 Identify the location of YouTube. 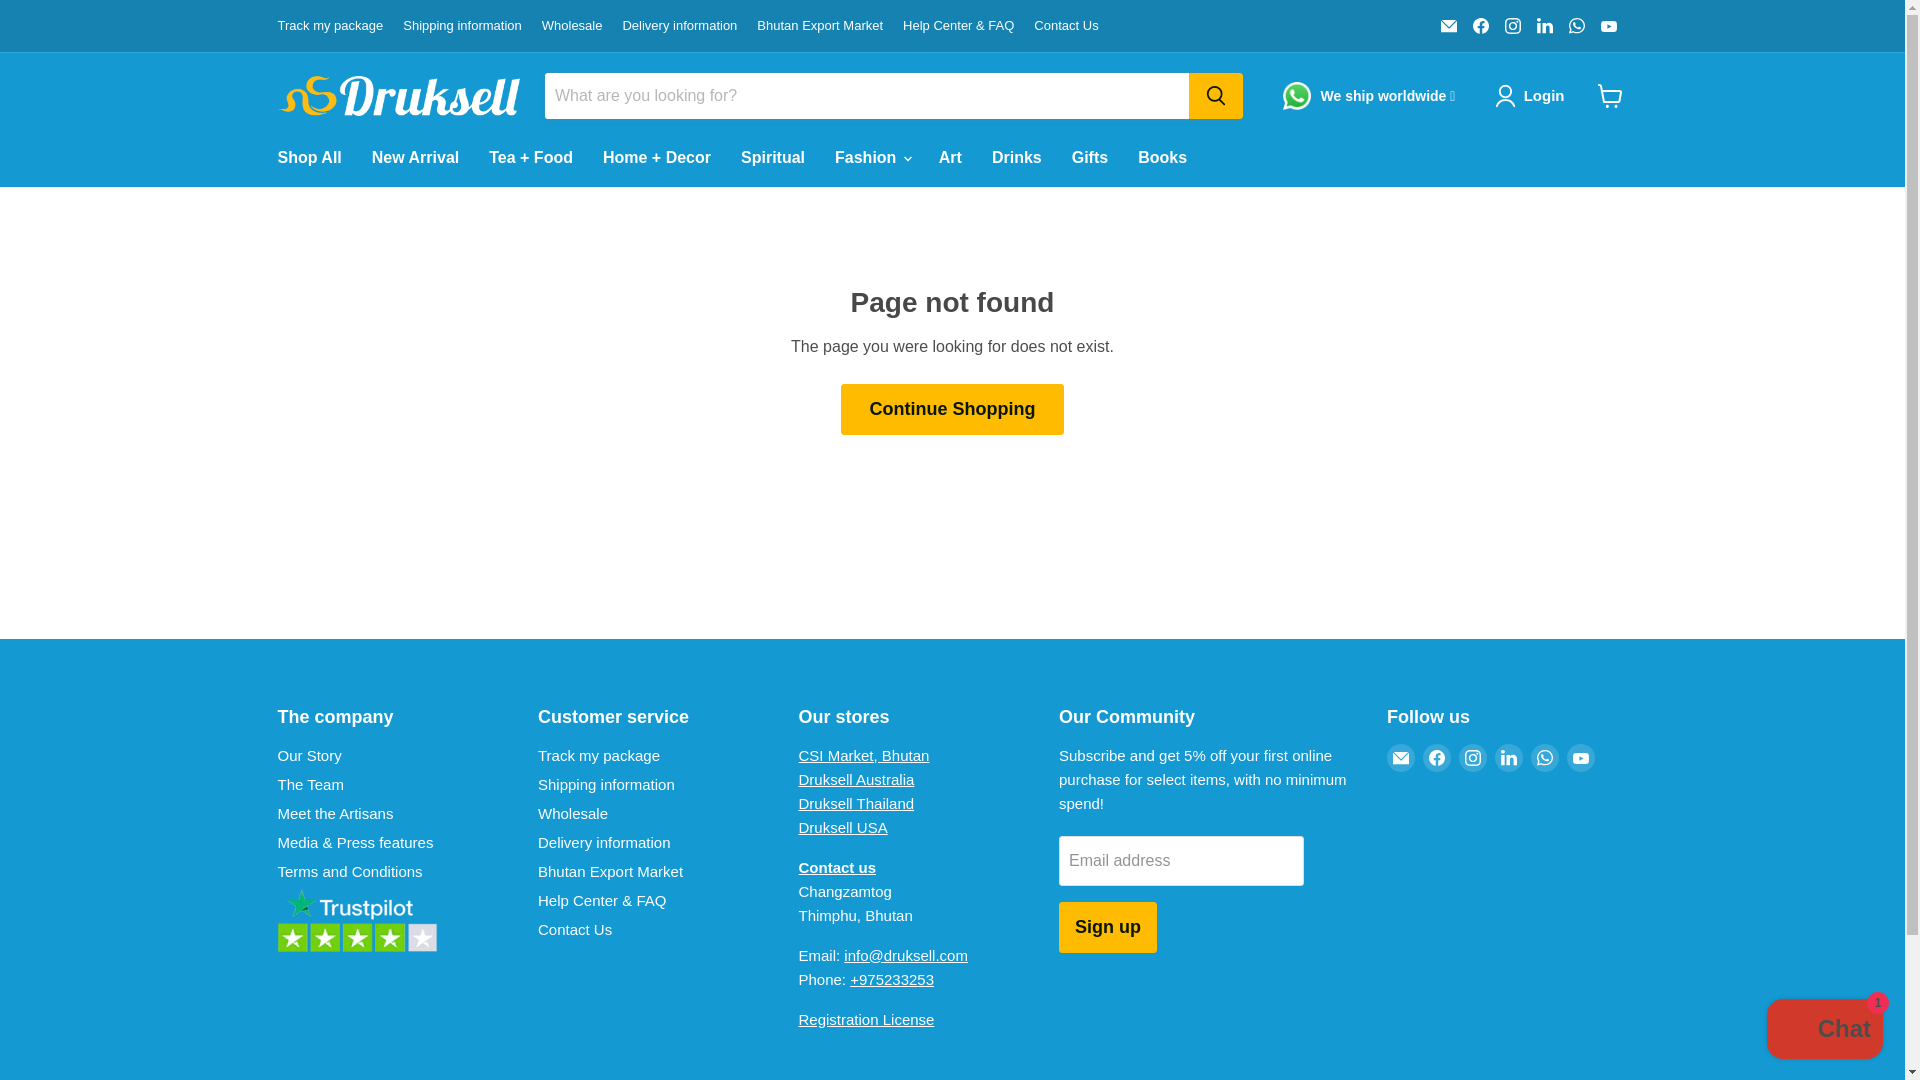
(1608, 25).